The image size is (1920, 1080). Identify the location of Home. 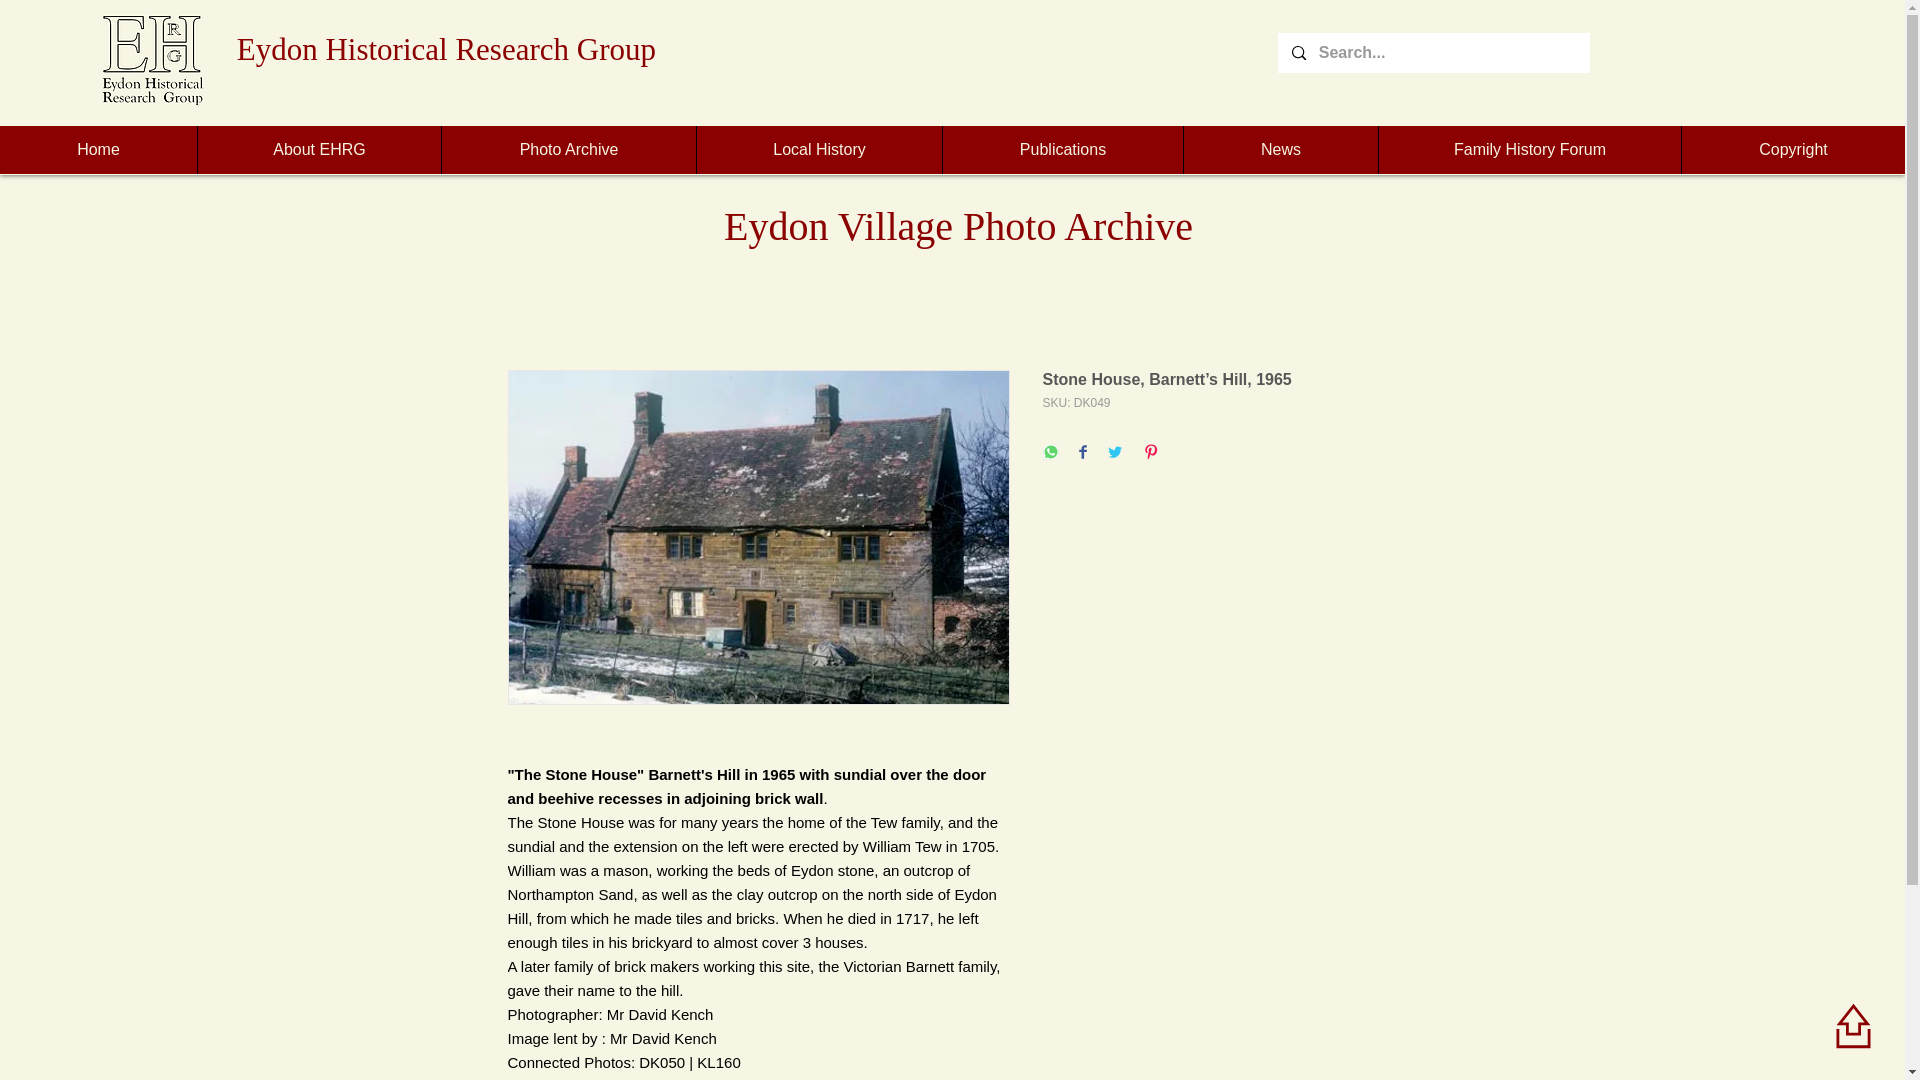
(98, 150).